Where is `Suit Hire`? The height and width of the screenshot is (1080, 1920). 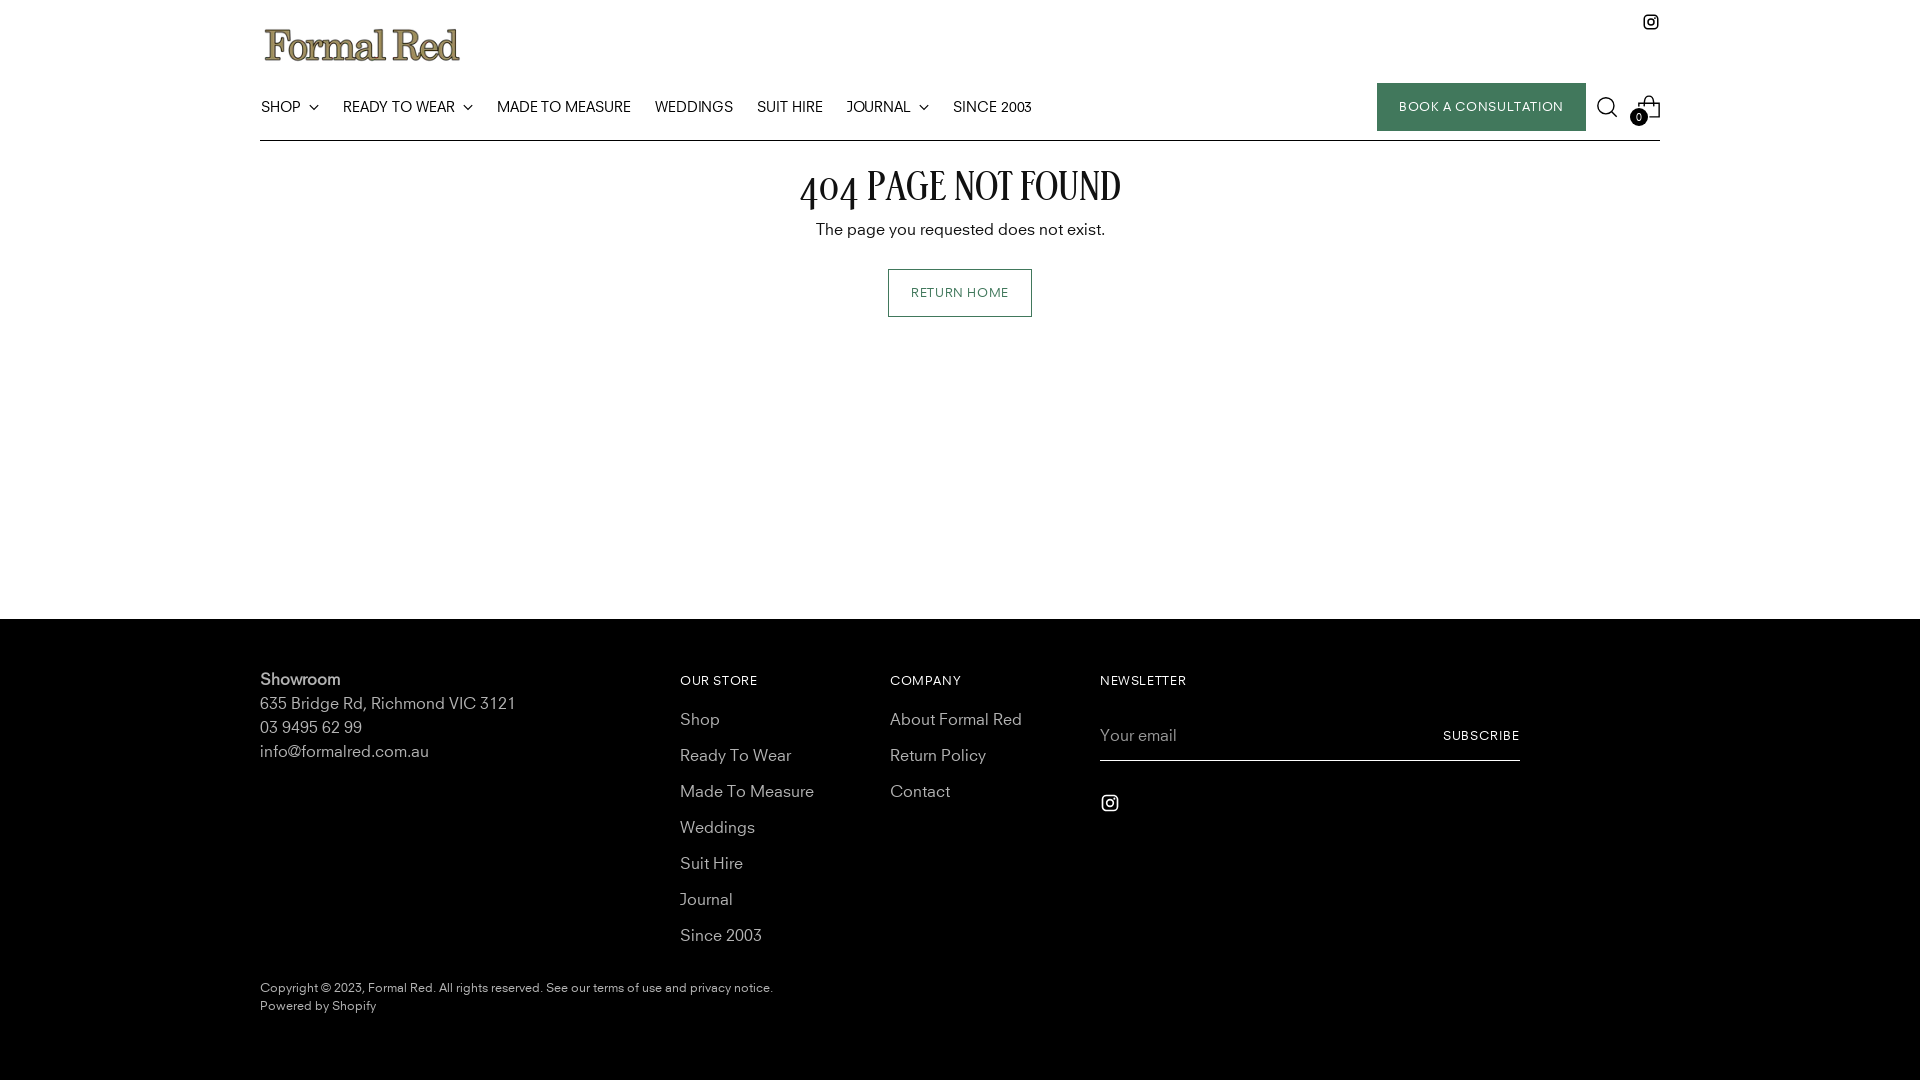 Suit Hire is located at coordinates (712, 863).